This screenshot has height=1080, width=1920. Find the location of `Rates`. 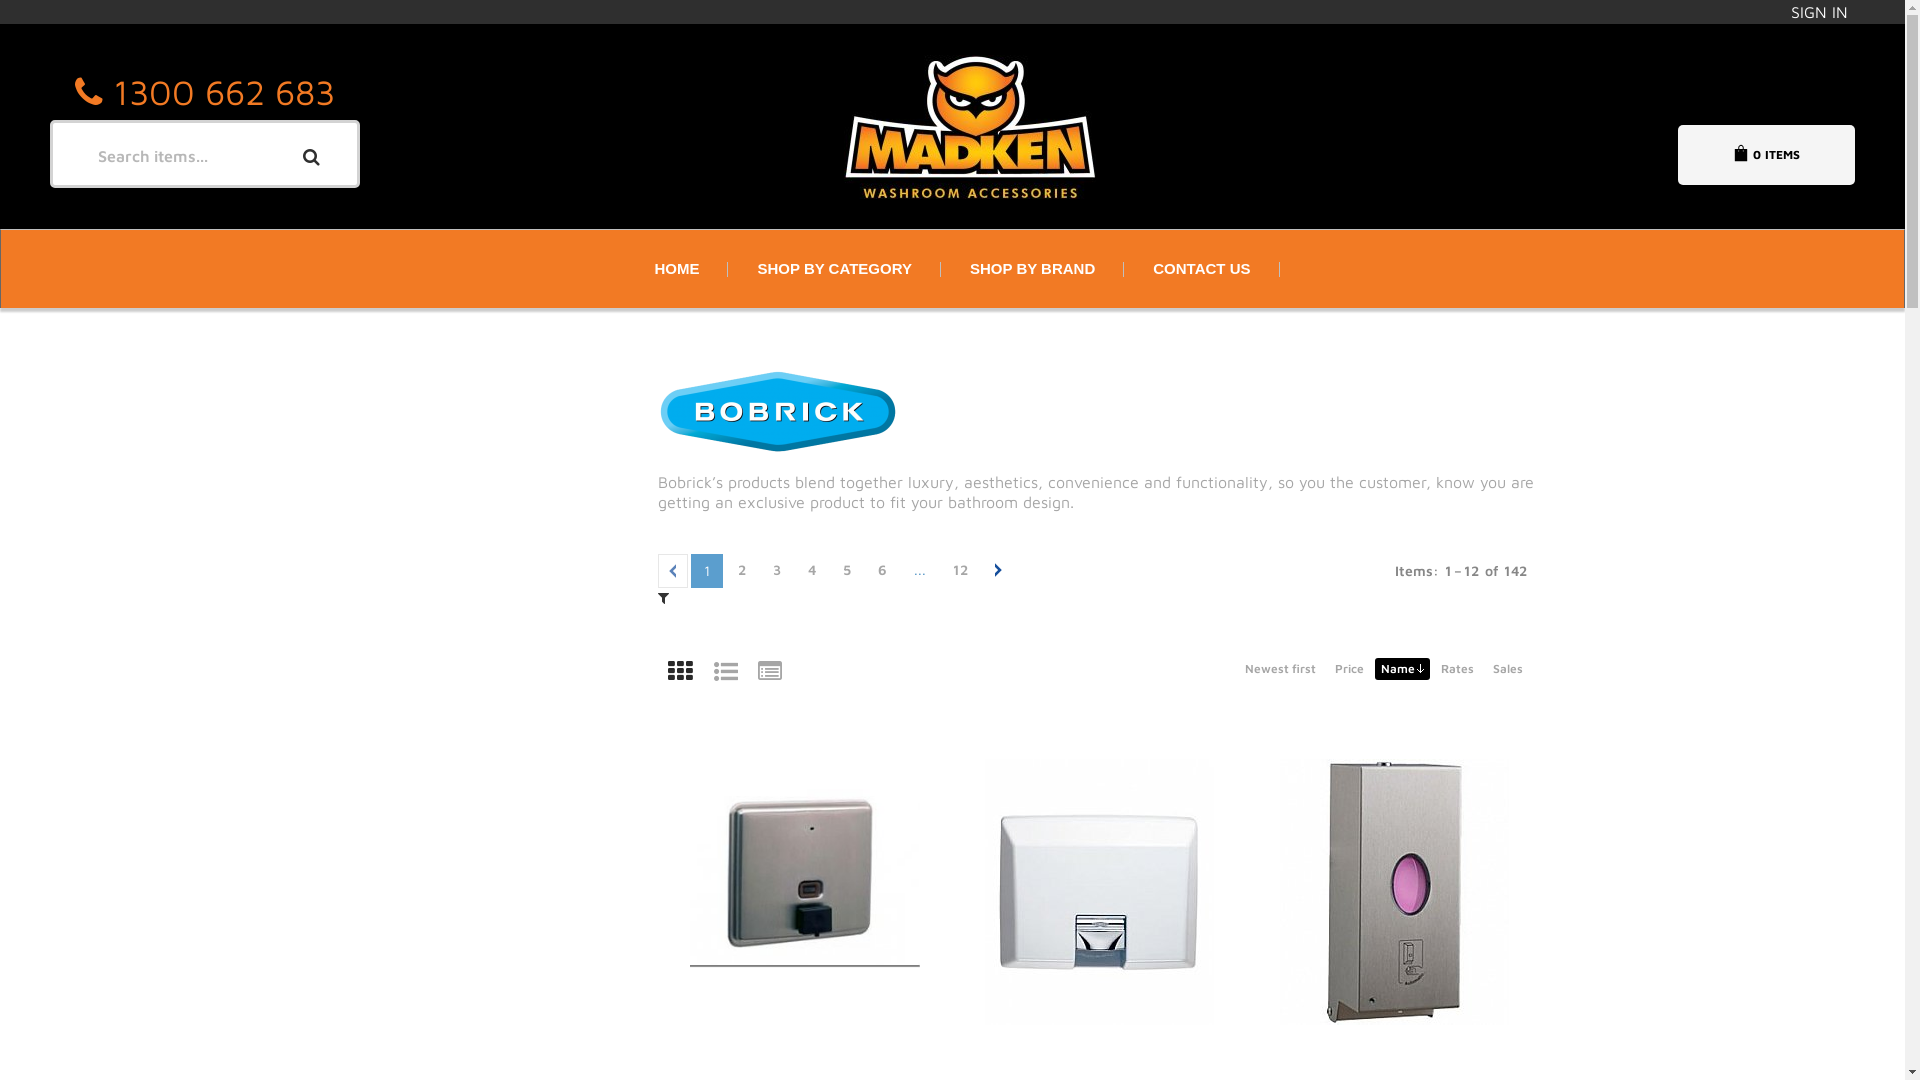

Rates is located at coordinates (1456, 669).